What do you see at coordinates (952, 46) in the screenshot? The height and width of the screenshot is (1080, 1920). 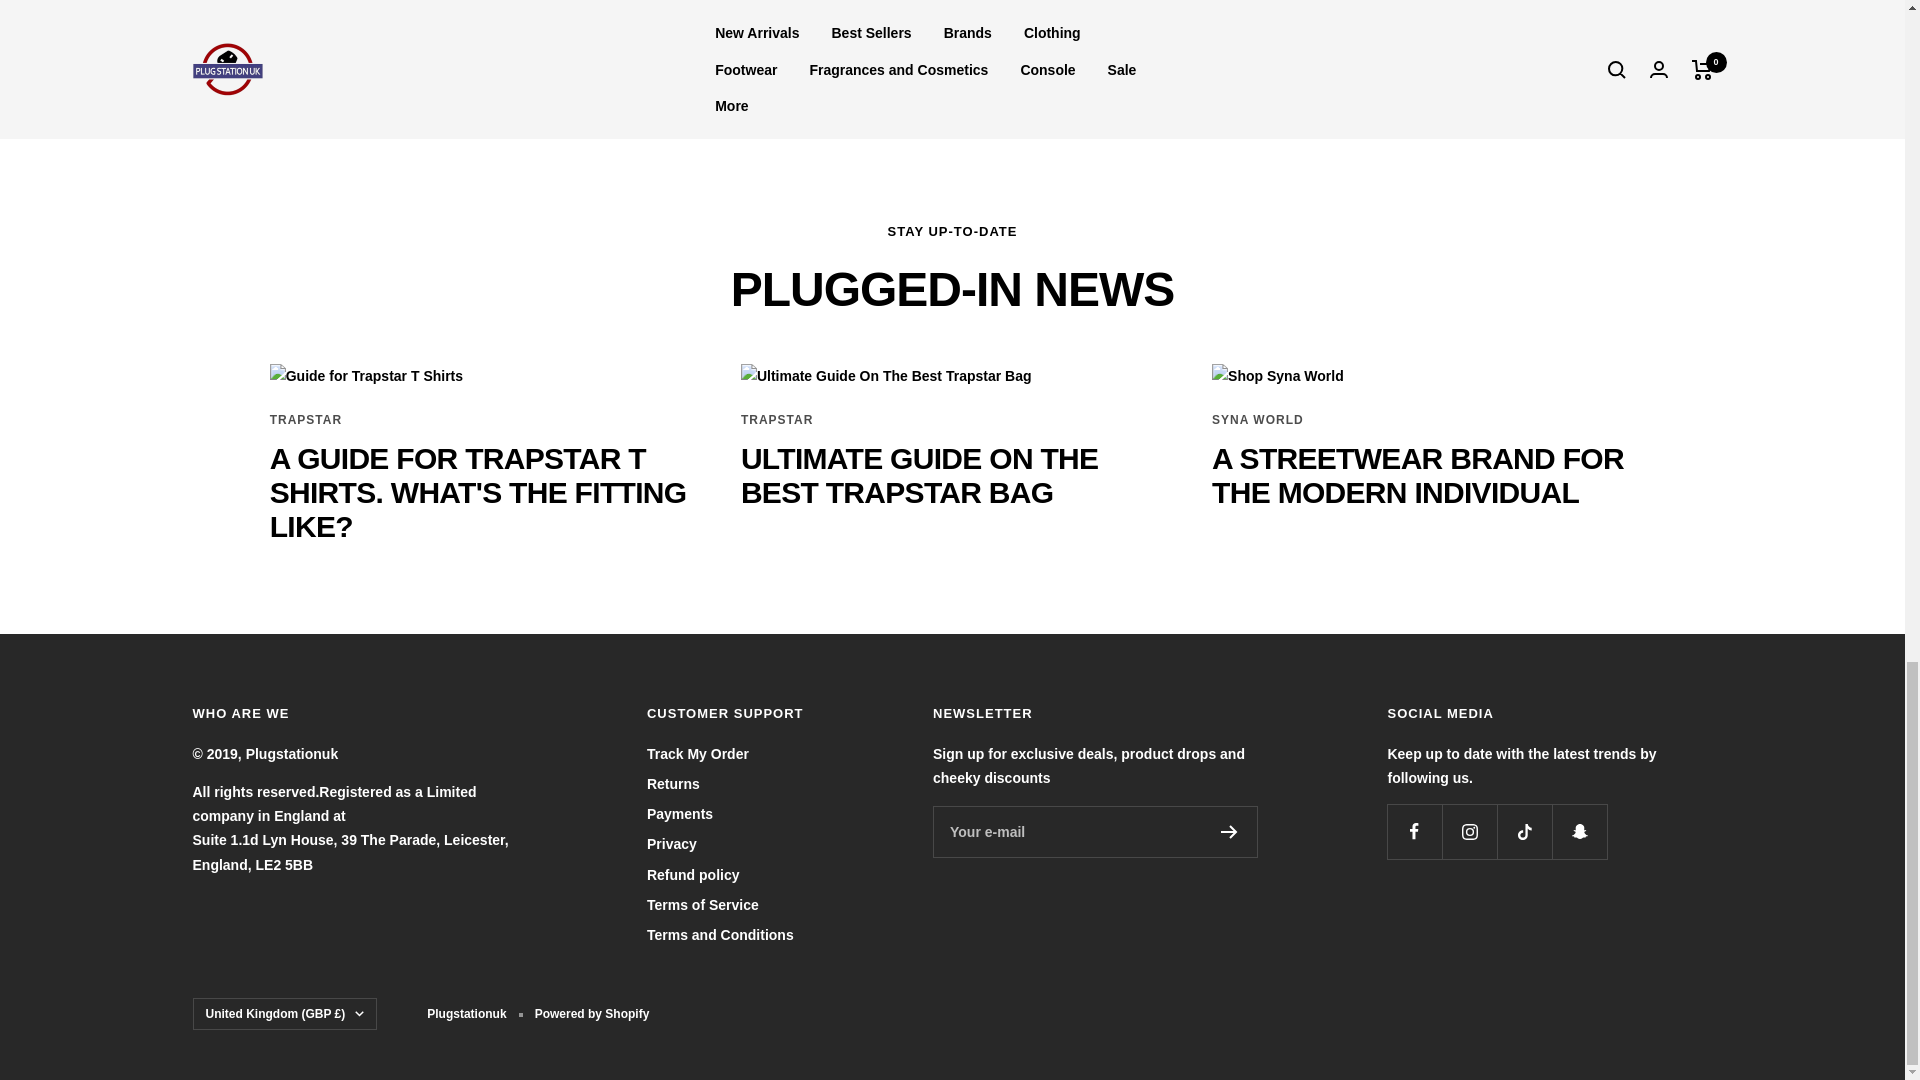 I see `Register` at bounding box center [952, 46].